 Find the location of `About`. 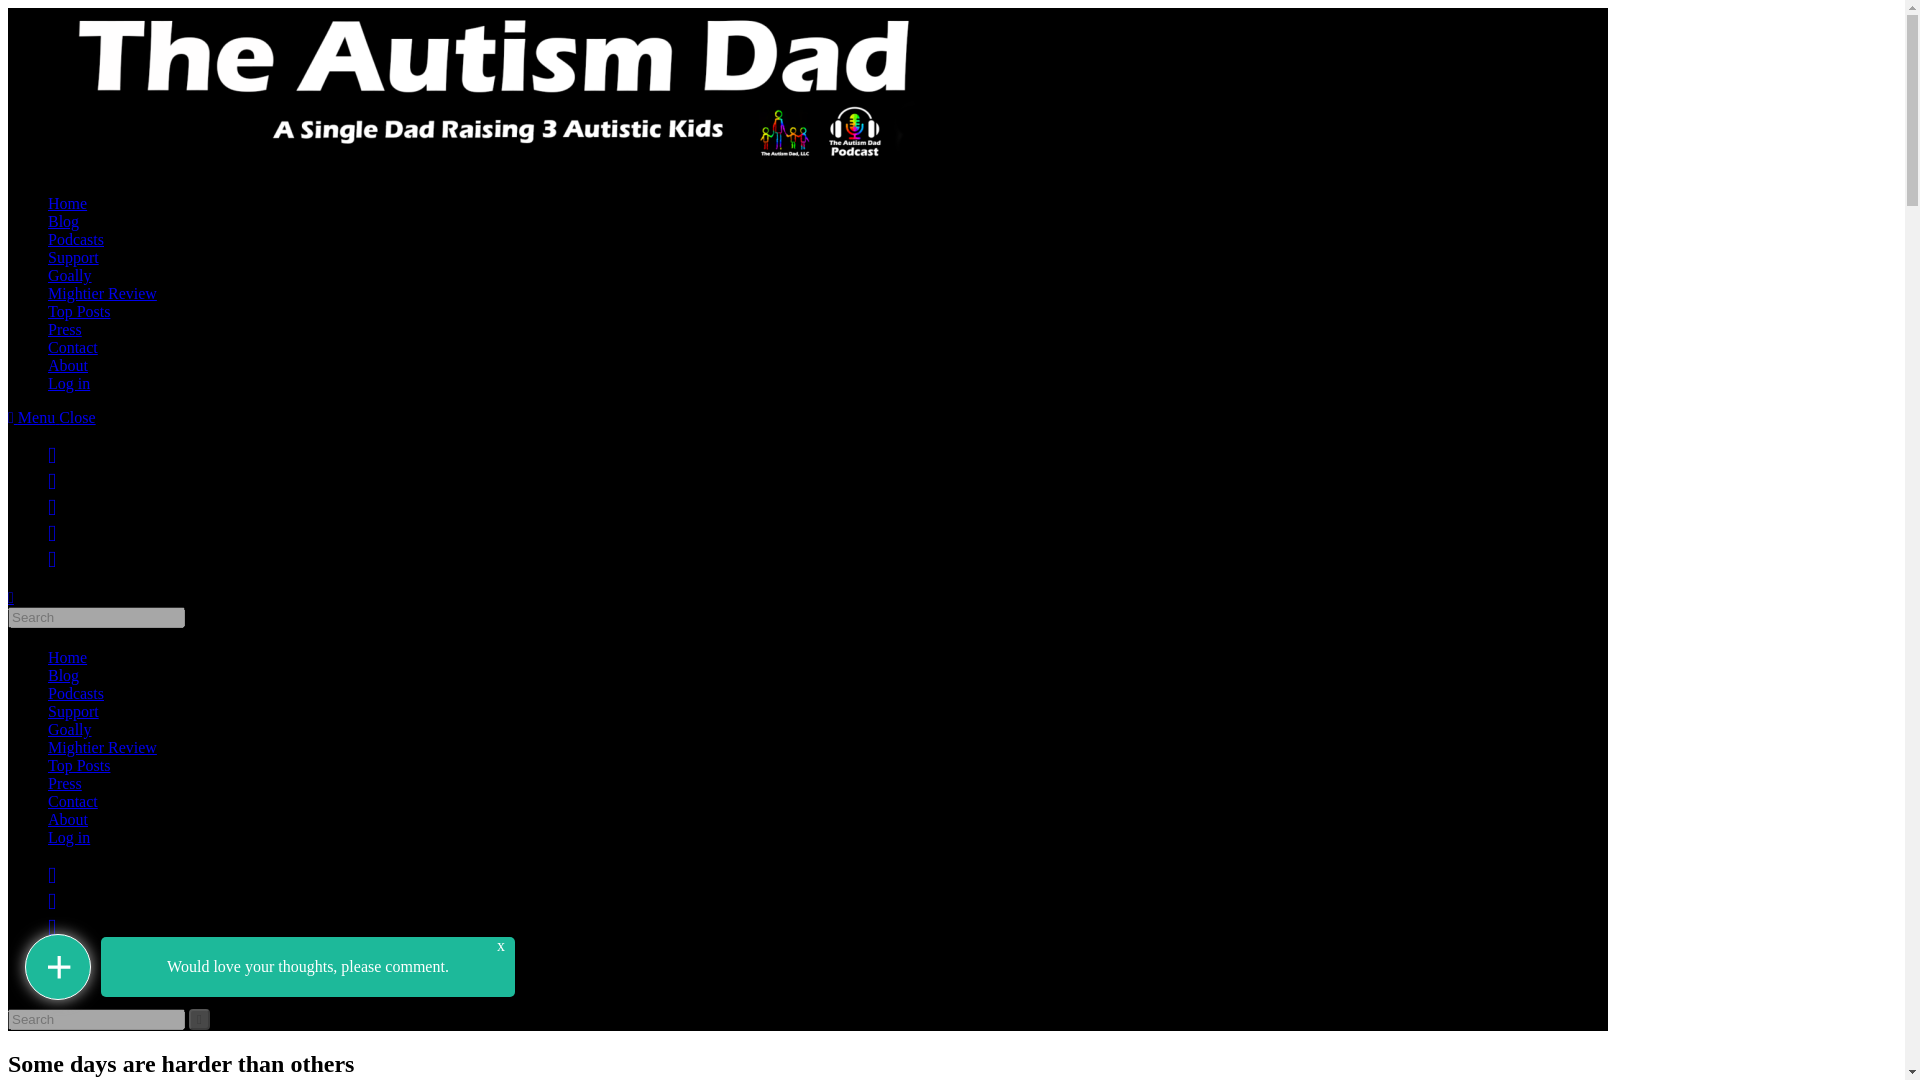

About is located at coordinates (68, 365).